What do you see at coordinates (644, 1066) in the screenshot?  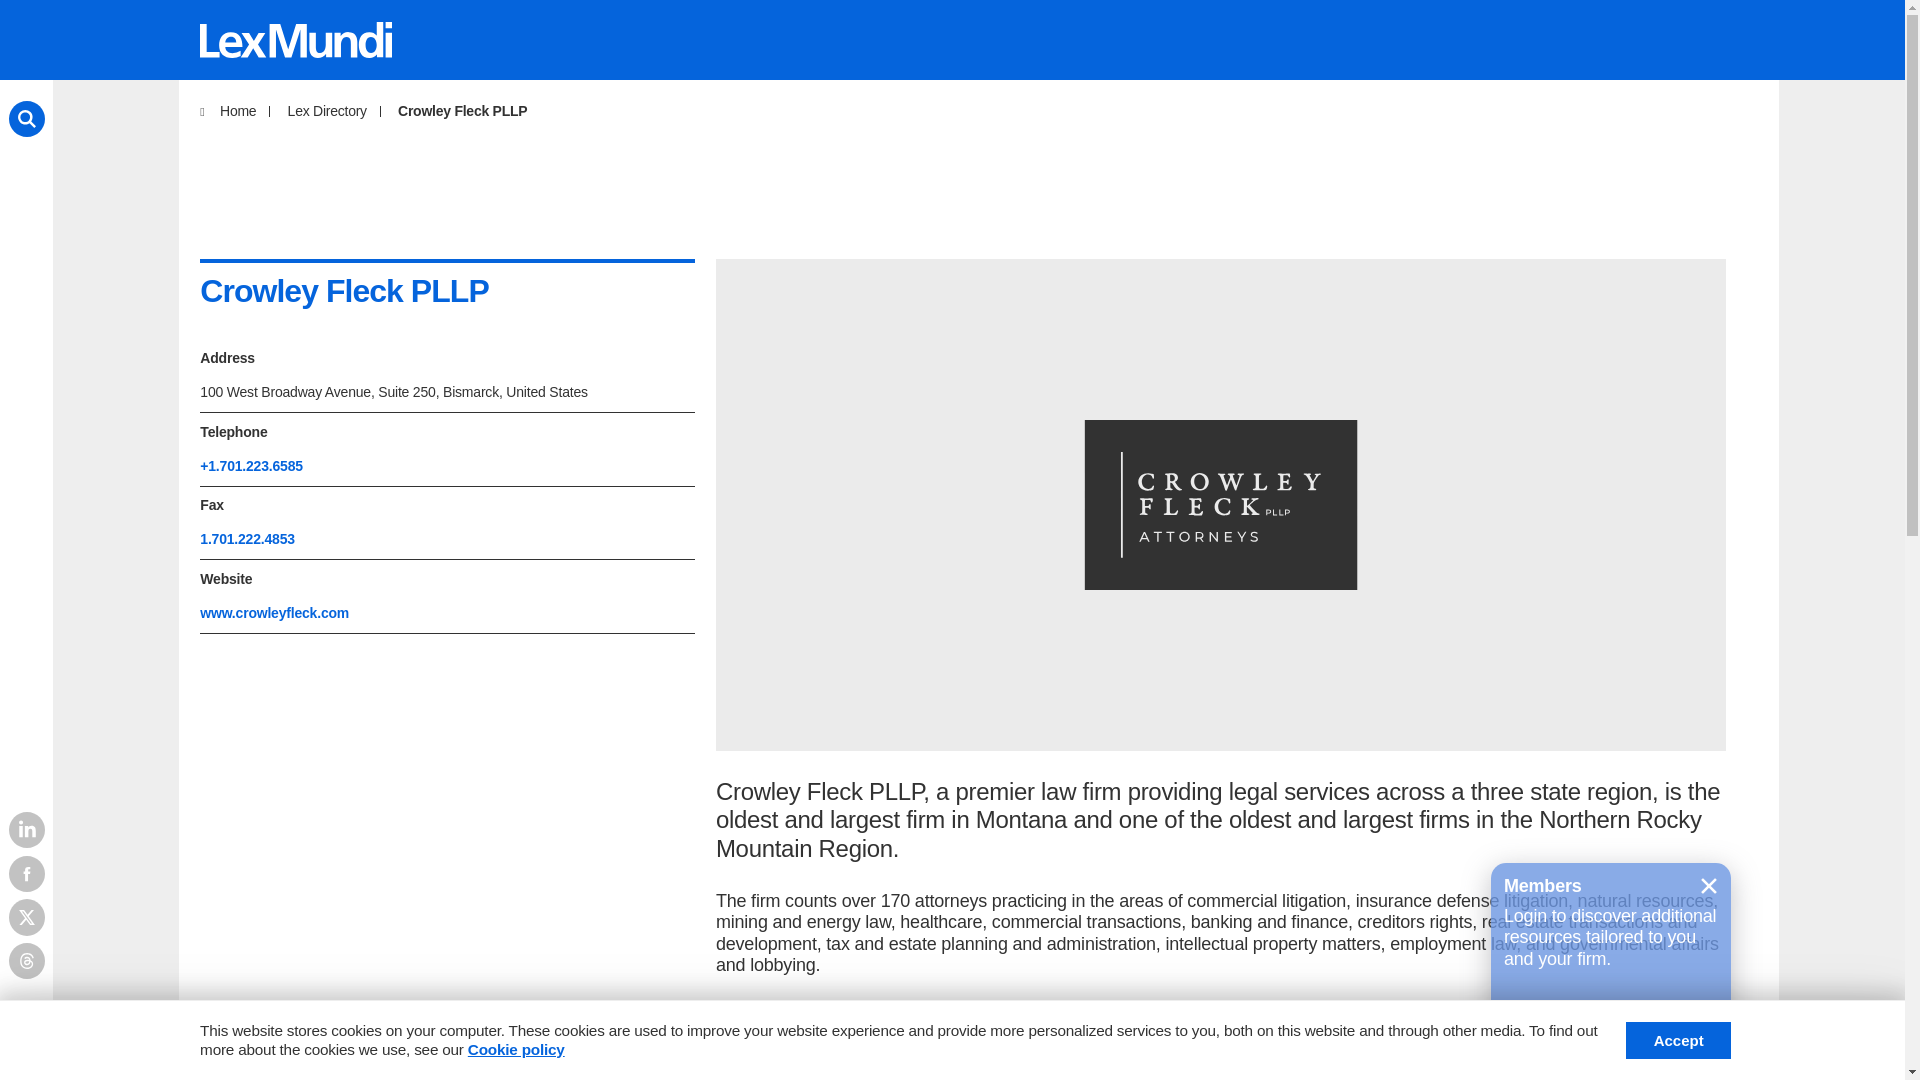 I see `About` at bounding box center [644, 1066].